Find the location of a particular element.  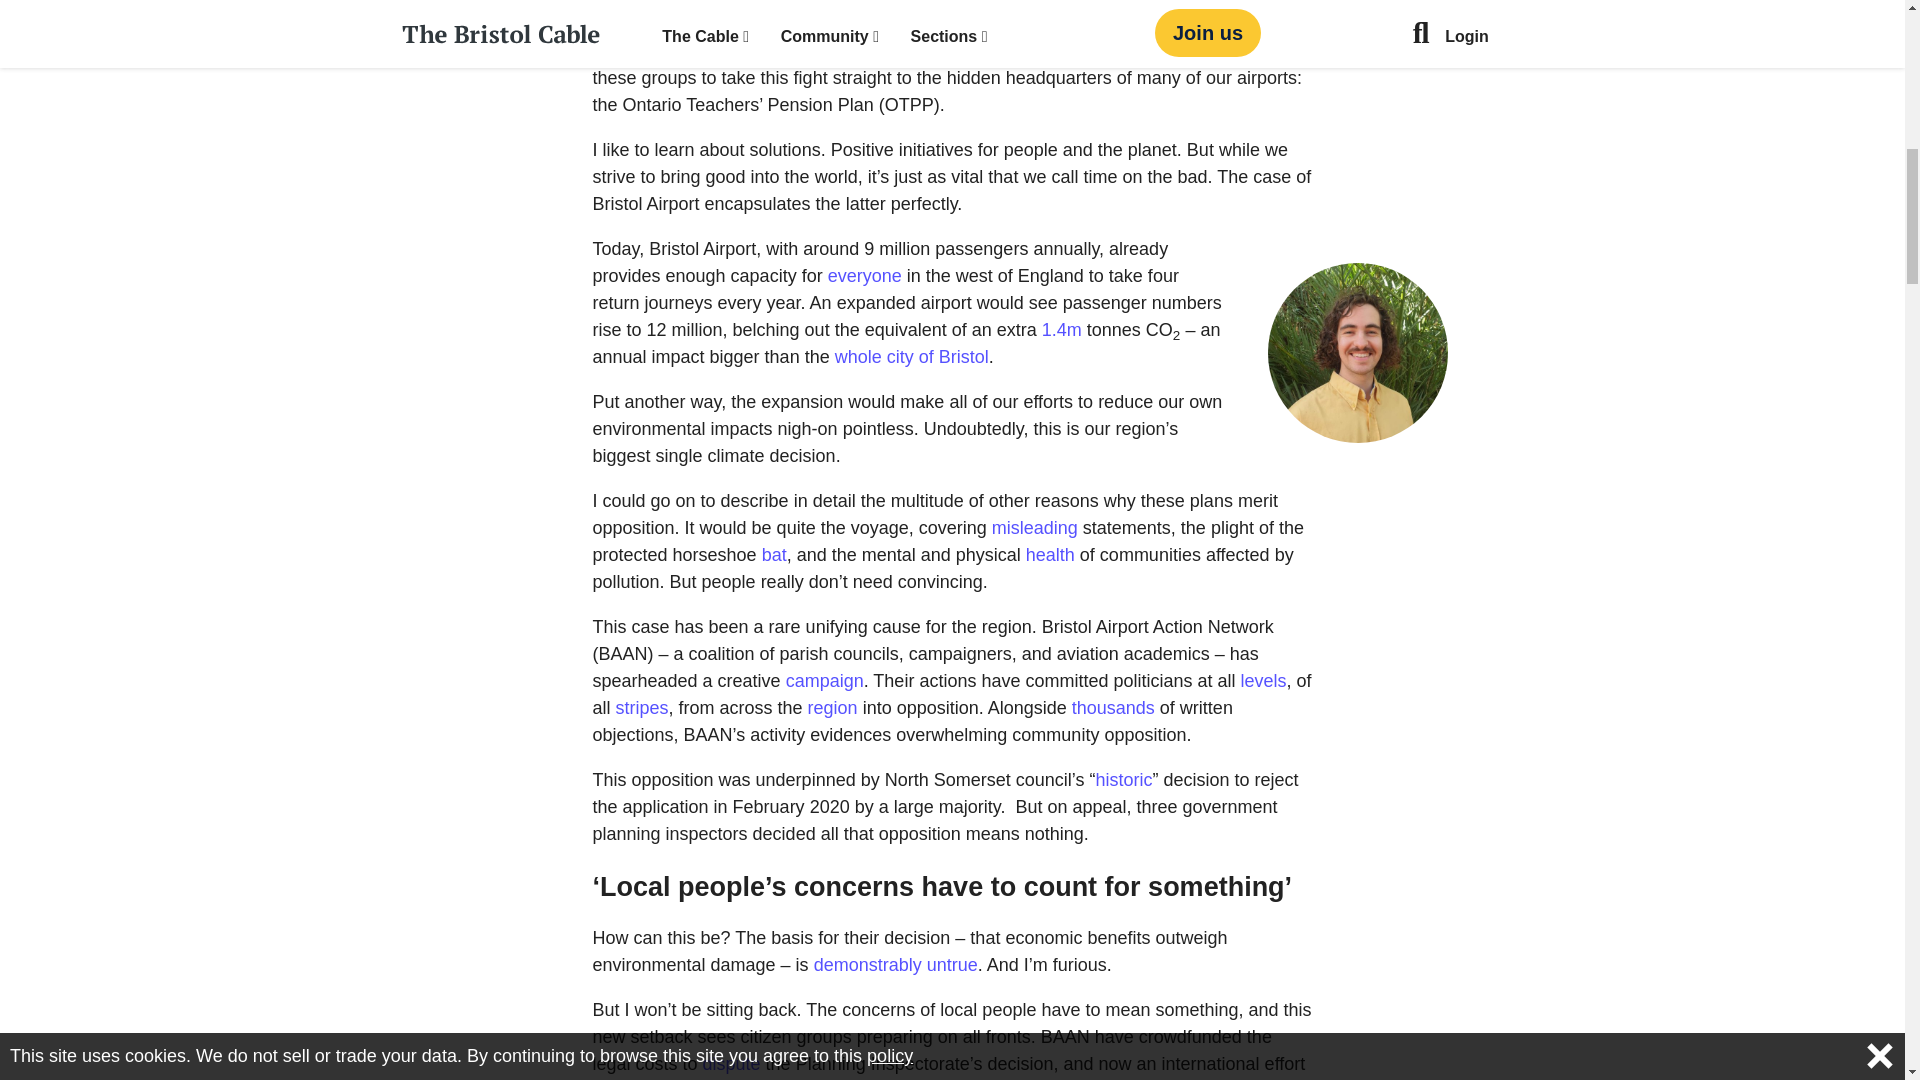

Opens in a new tab is located at coordinates (642, 708).